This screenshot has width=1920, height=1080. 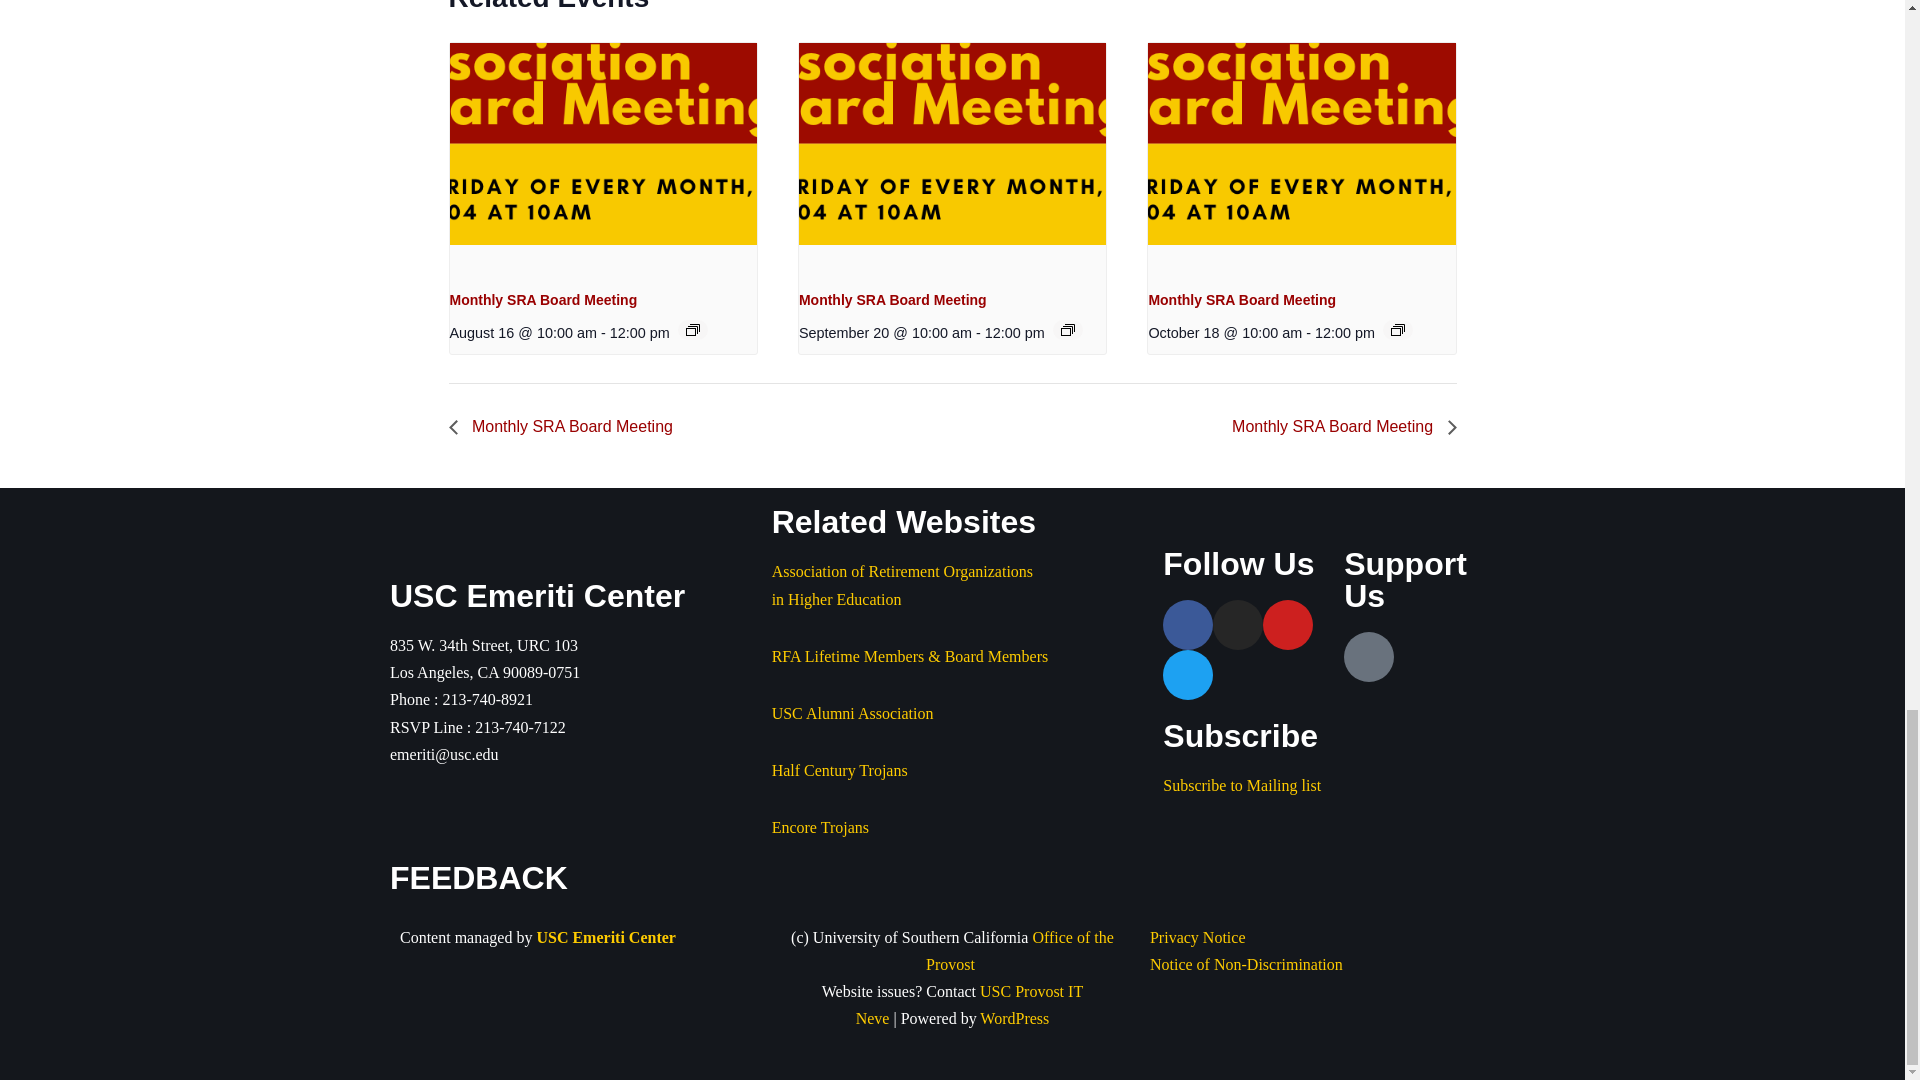 I want to click on Event Series, so click(x=1068, y=330).